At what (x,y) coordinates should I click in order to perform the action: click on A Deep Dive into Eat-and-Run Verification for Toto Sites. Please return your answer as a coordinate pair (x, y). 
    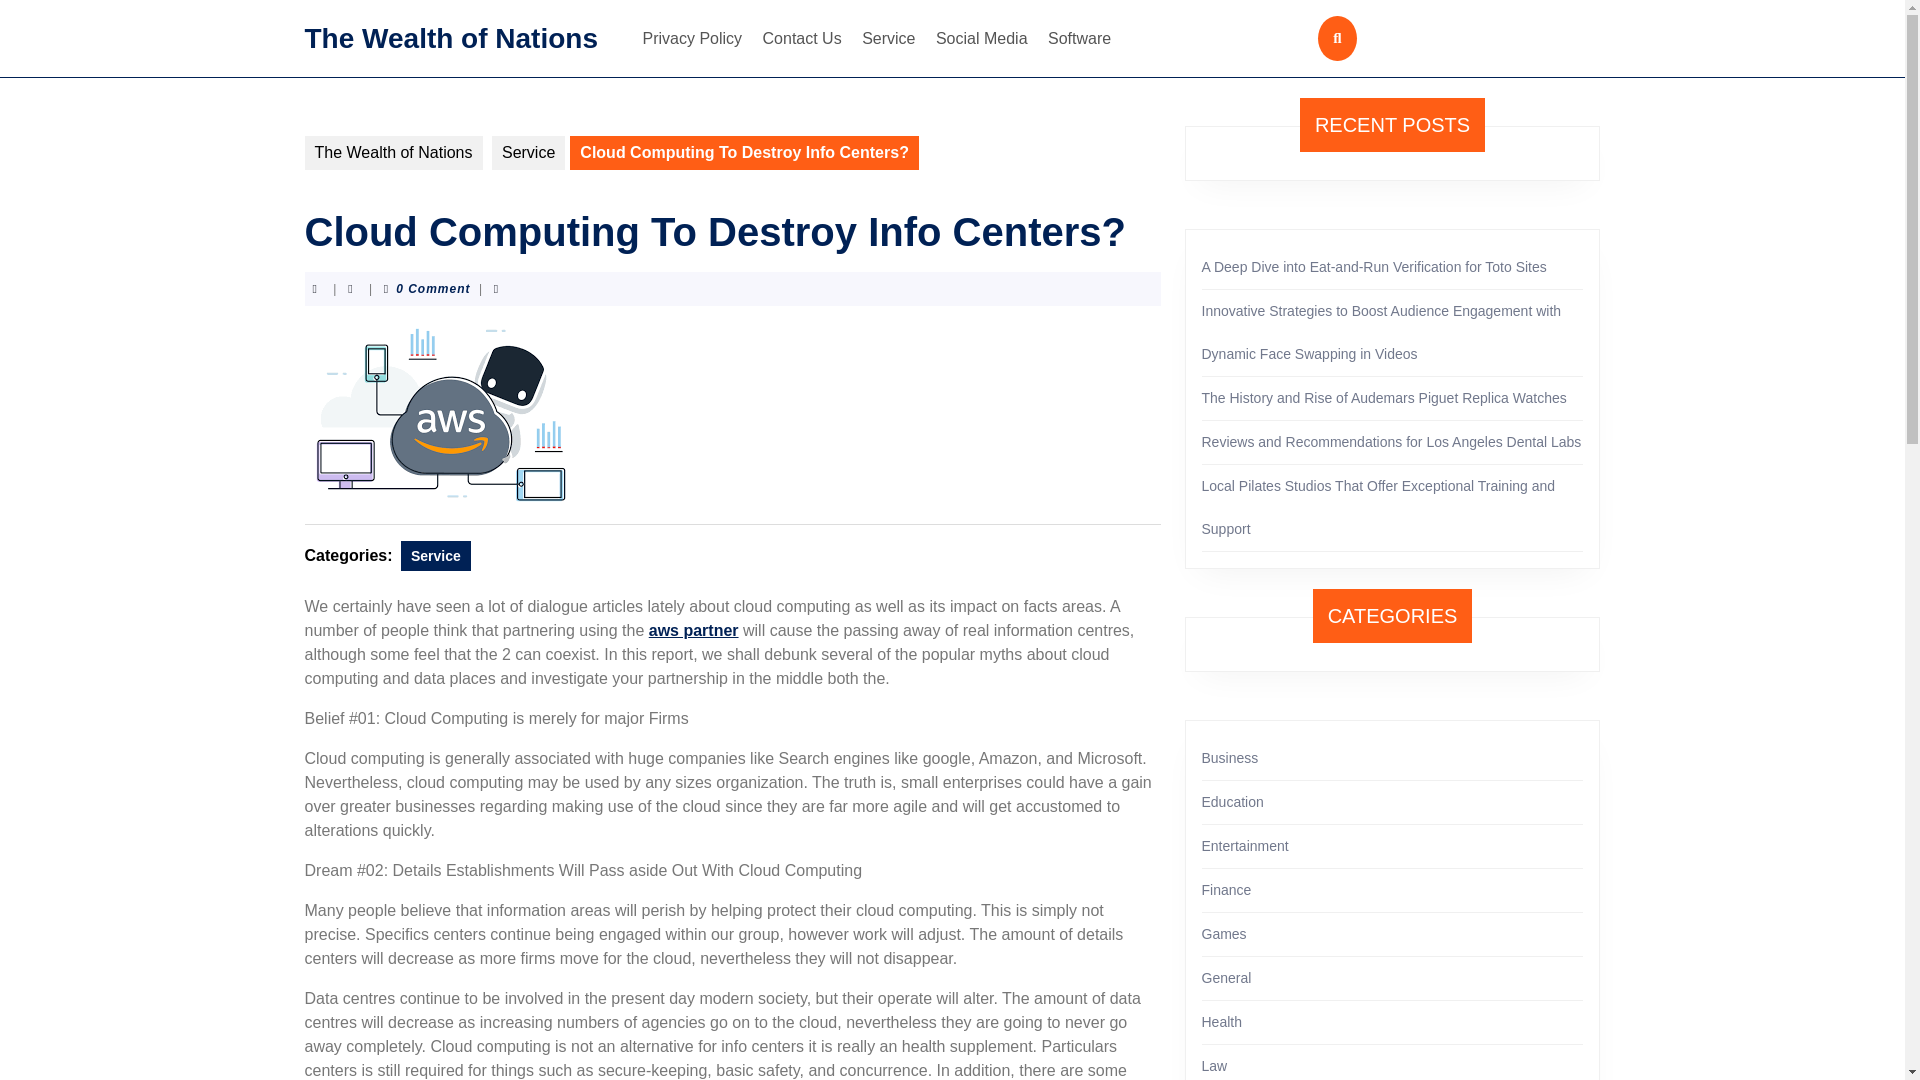
    Looking at the image, I should click on (1374, 267).